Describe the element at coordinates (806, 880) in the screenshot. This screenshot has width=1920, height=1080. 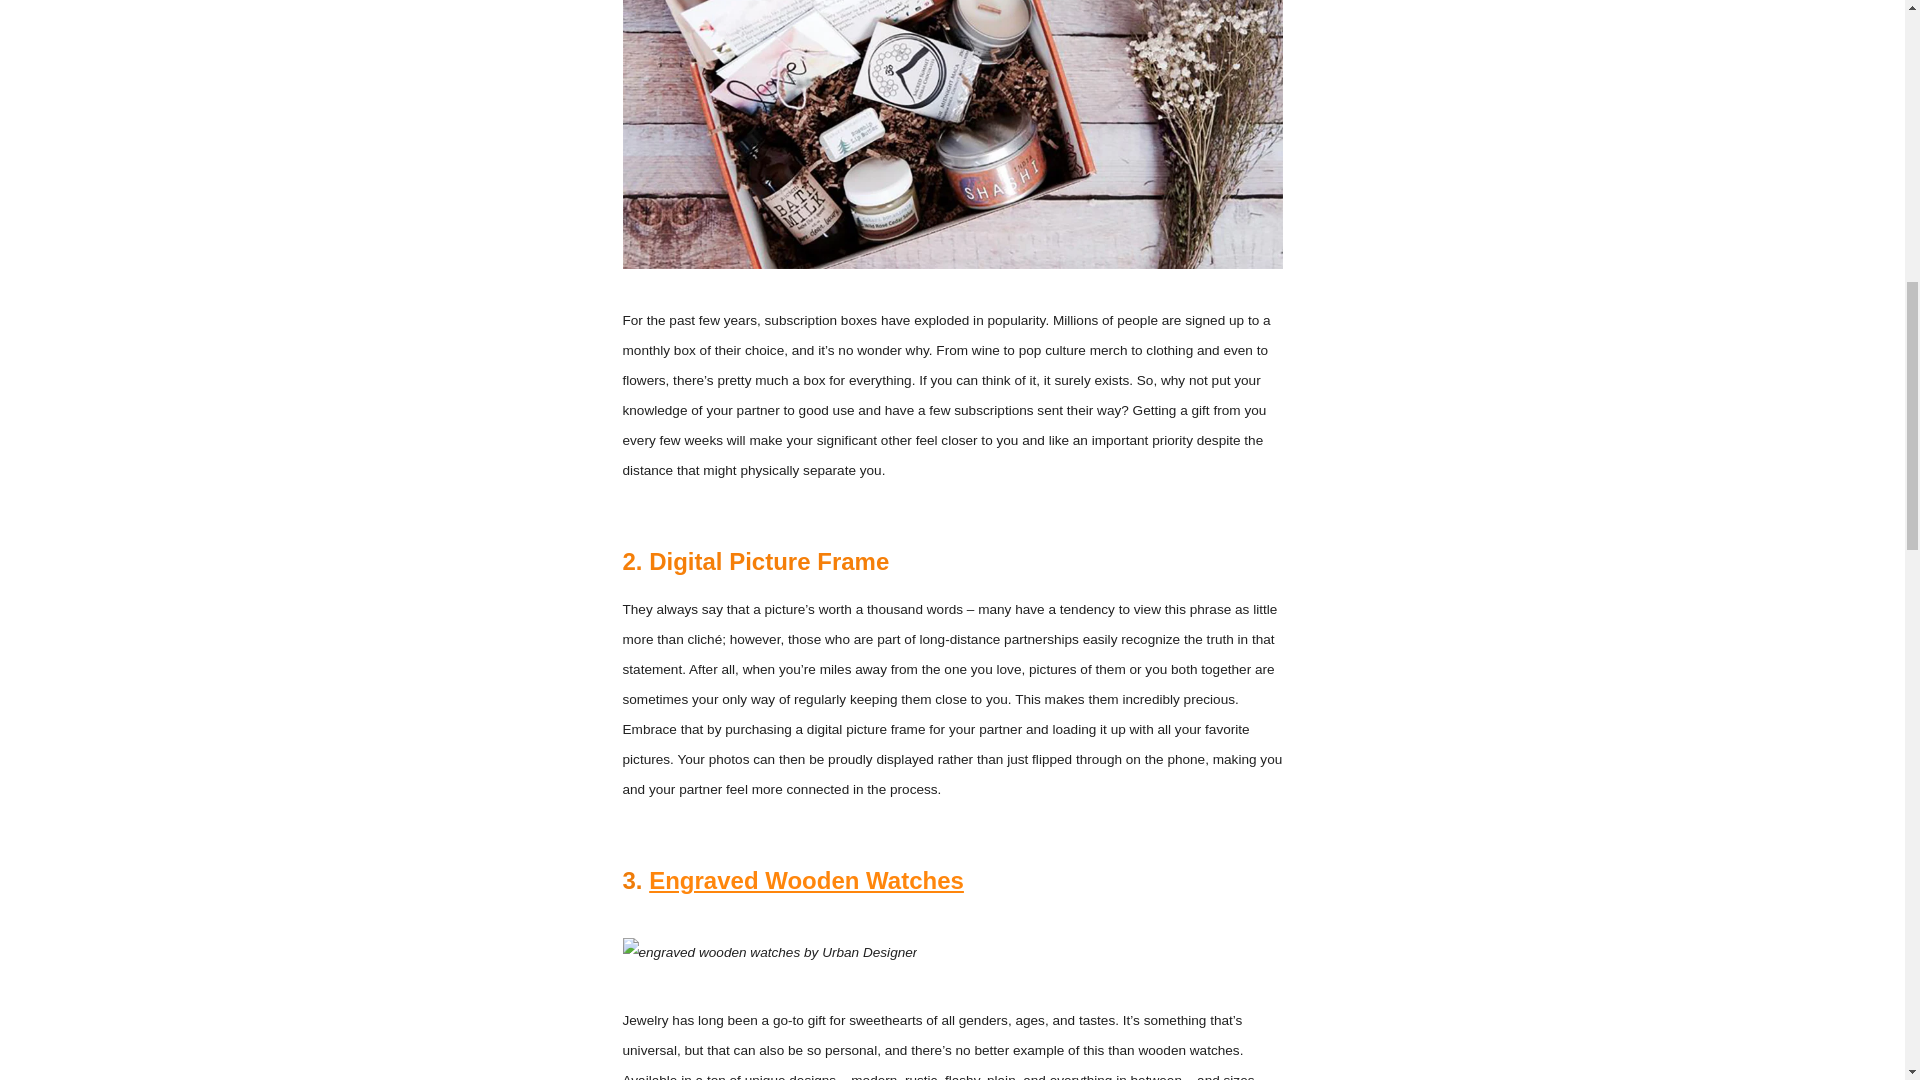
I see `Engraved wooden watches` at that location.